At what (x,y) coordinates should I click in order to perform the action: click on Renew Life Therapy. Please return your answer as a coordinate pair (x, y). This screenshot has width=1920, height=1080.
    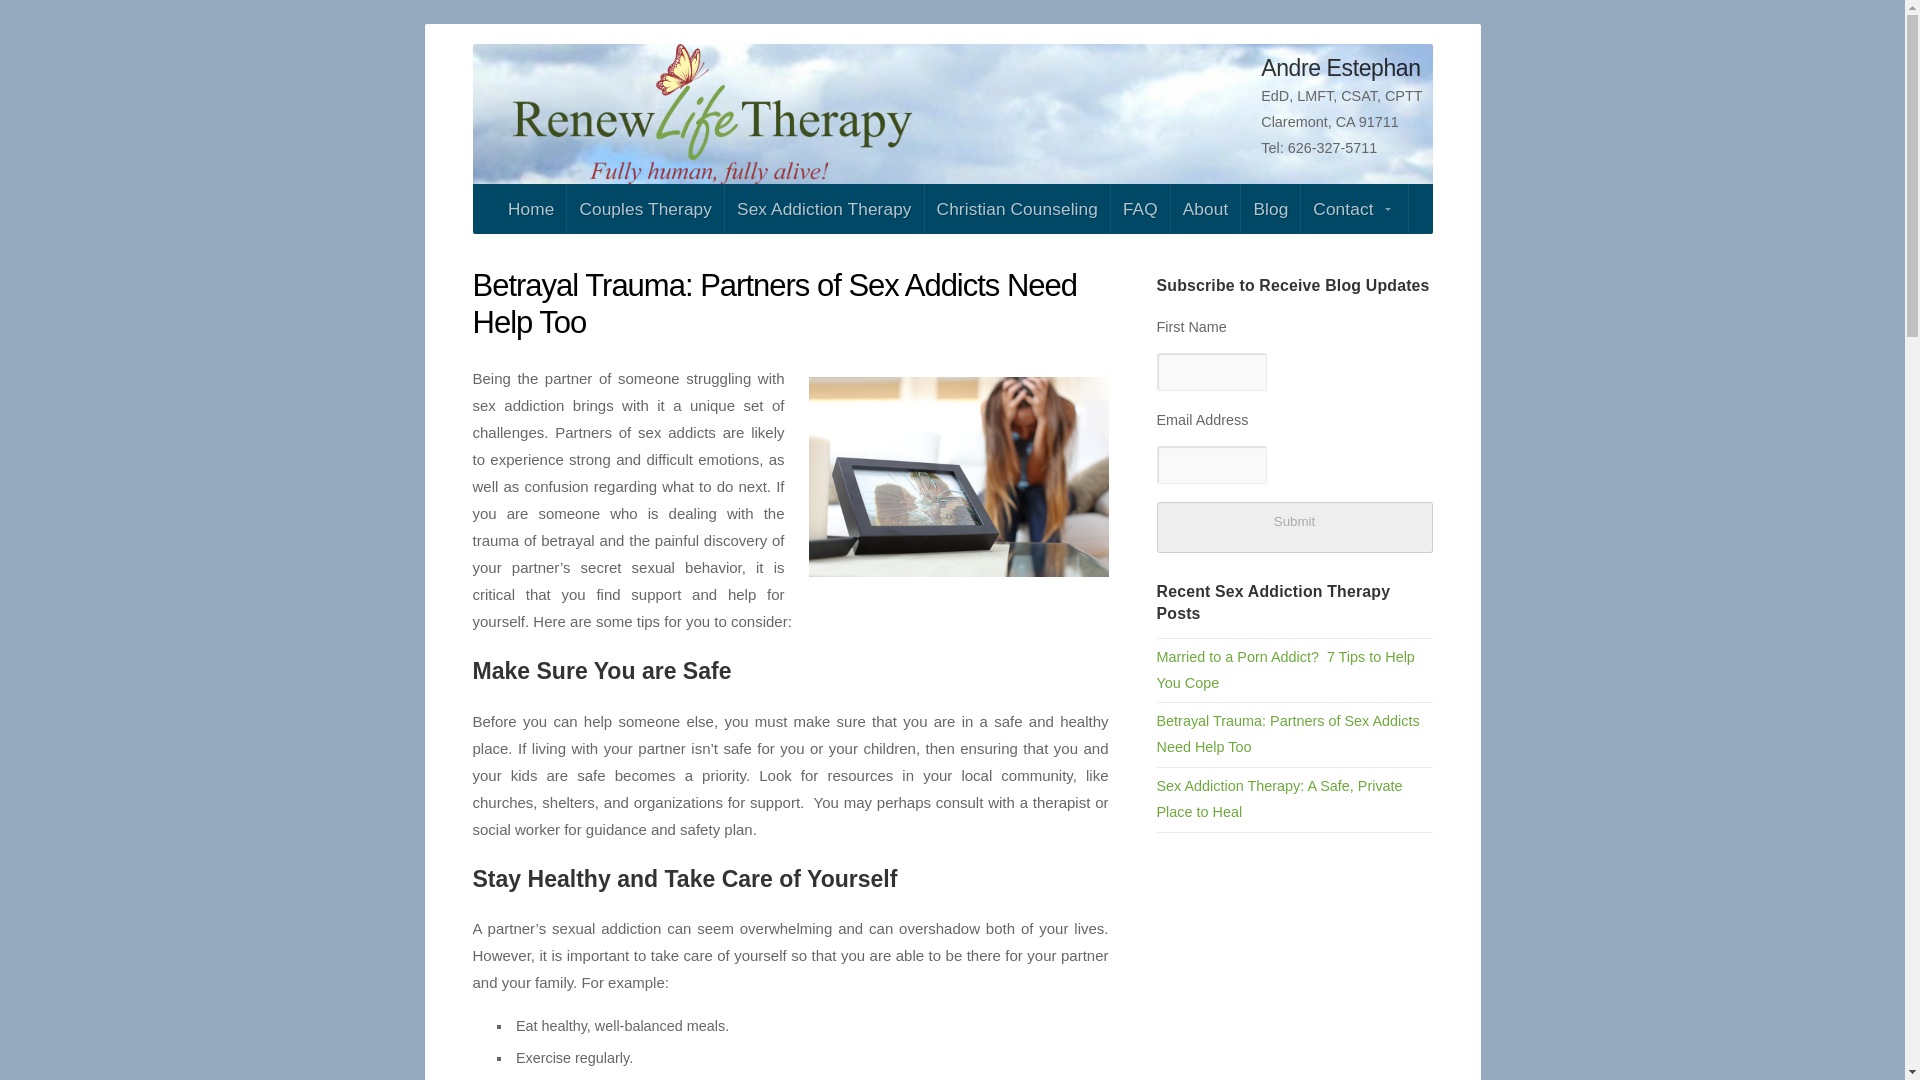
    Looking at the image, I should click on (712, 114).